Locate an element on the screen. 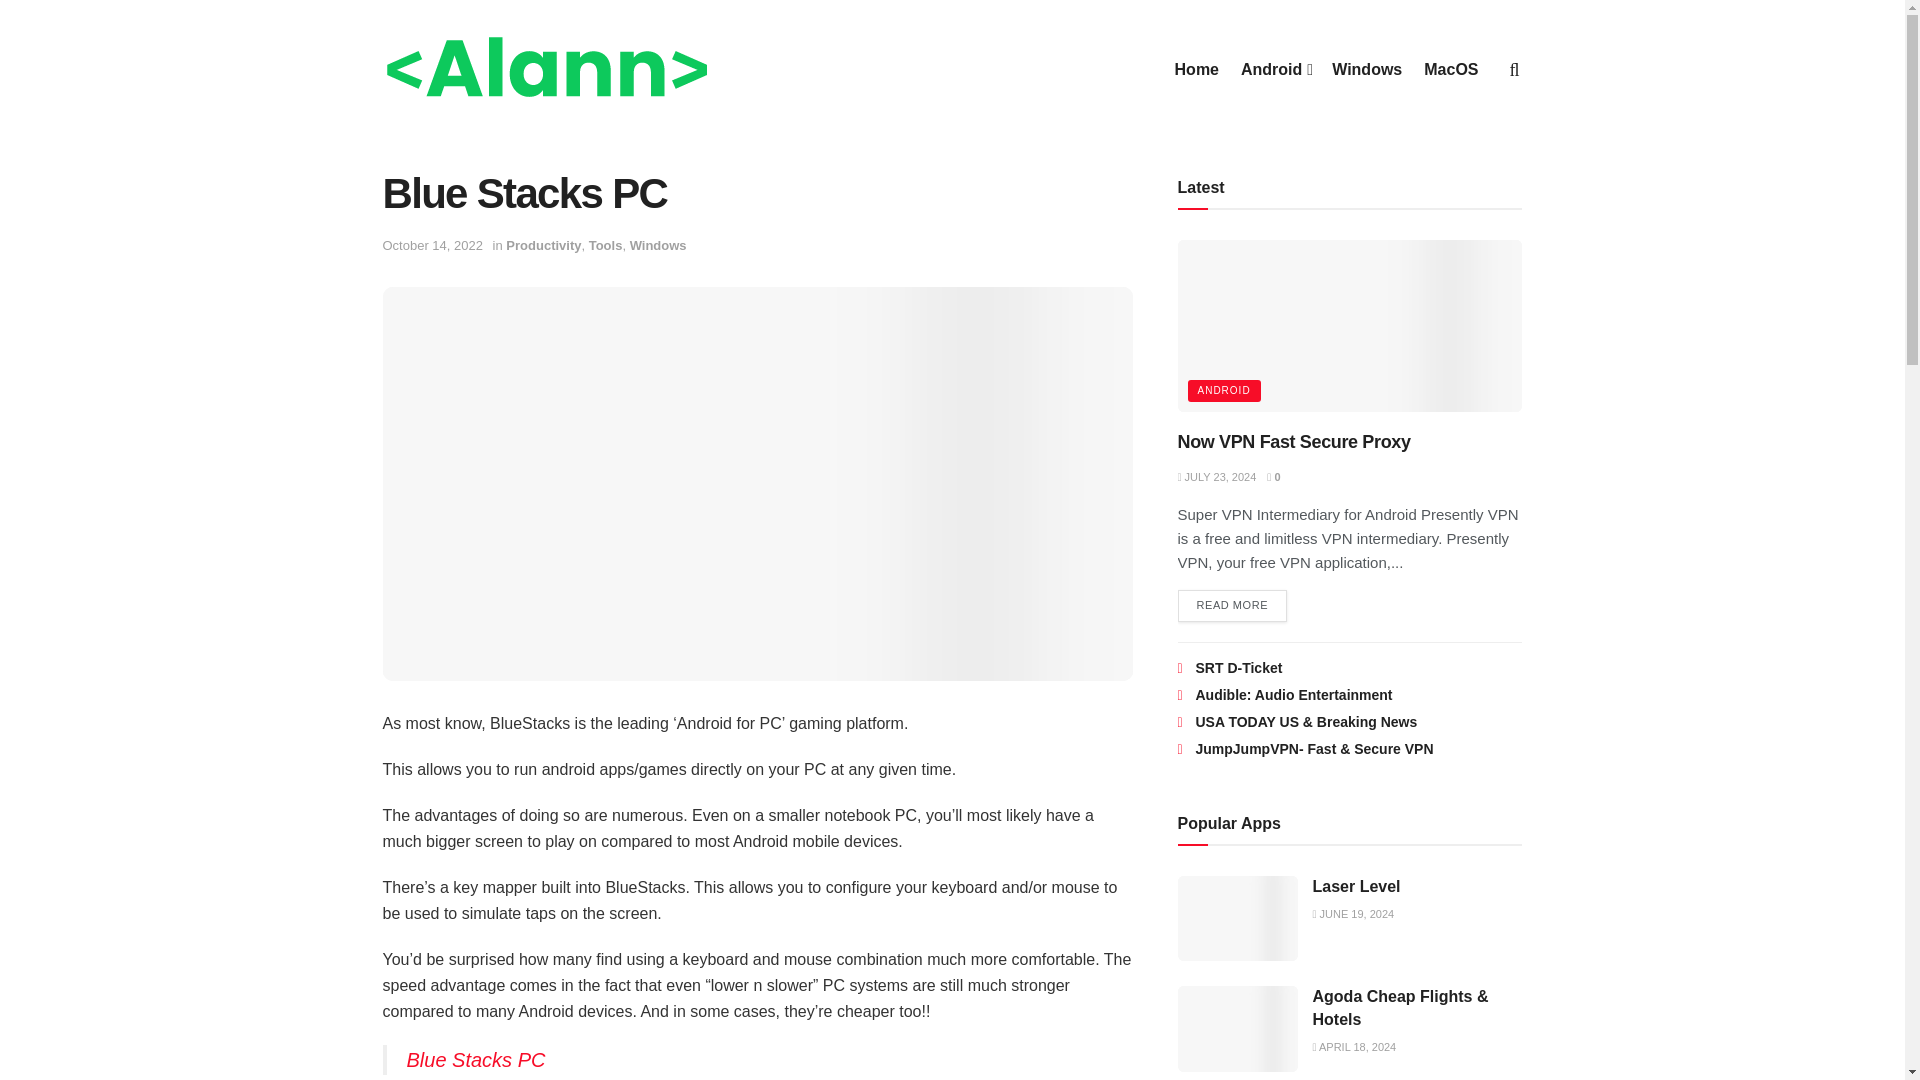  Windows is located at coordinates (658, 244).